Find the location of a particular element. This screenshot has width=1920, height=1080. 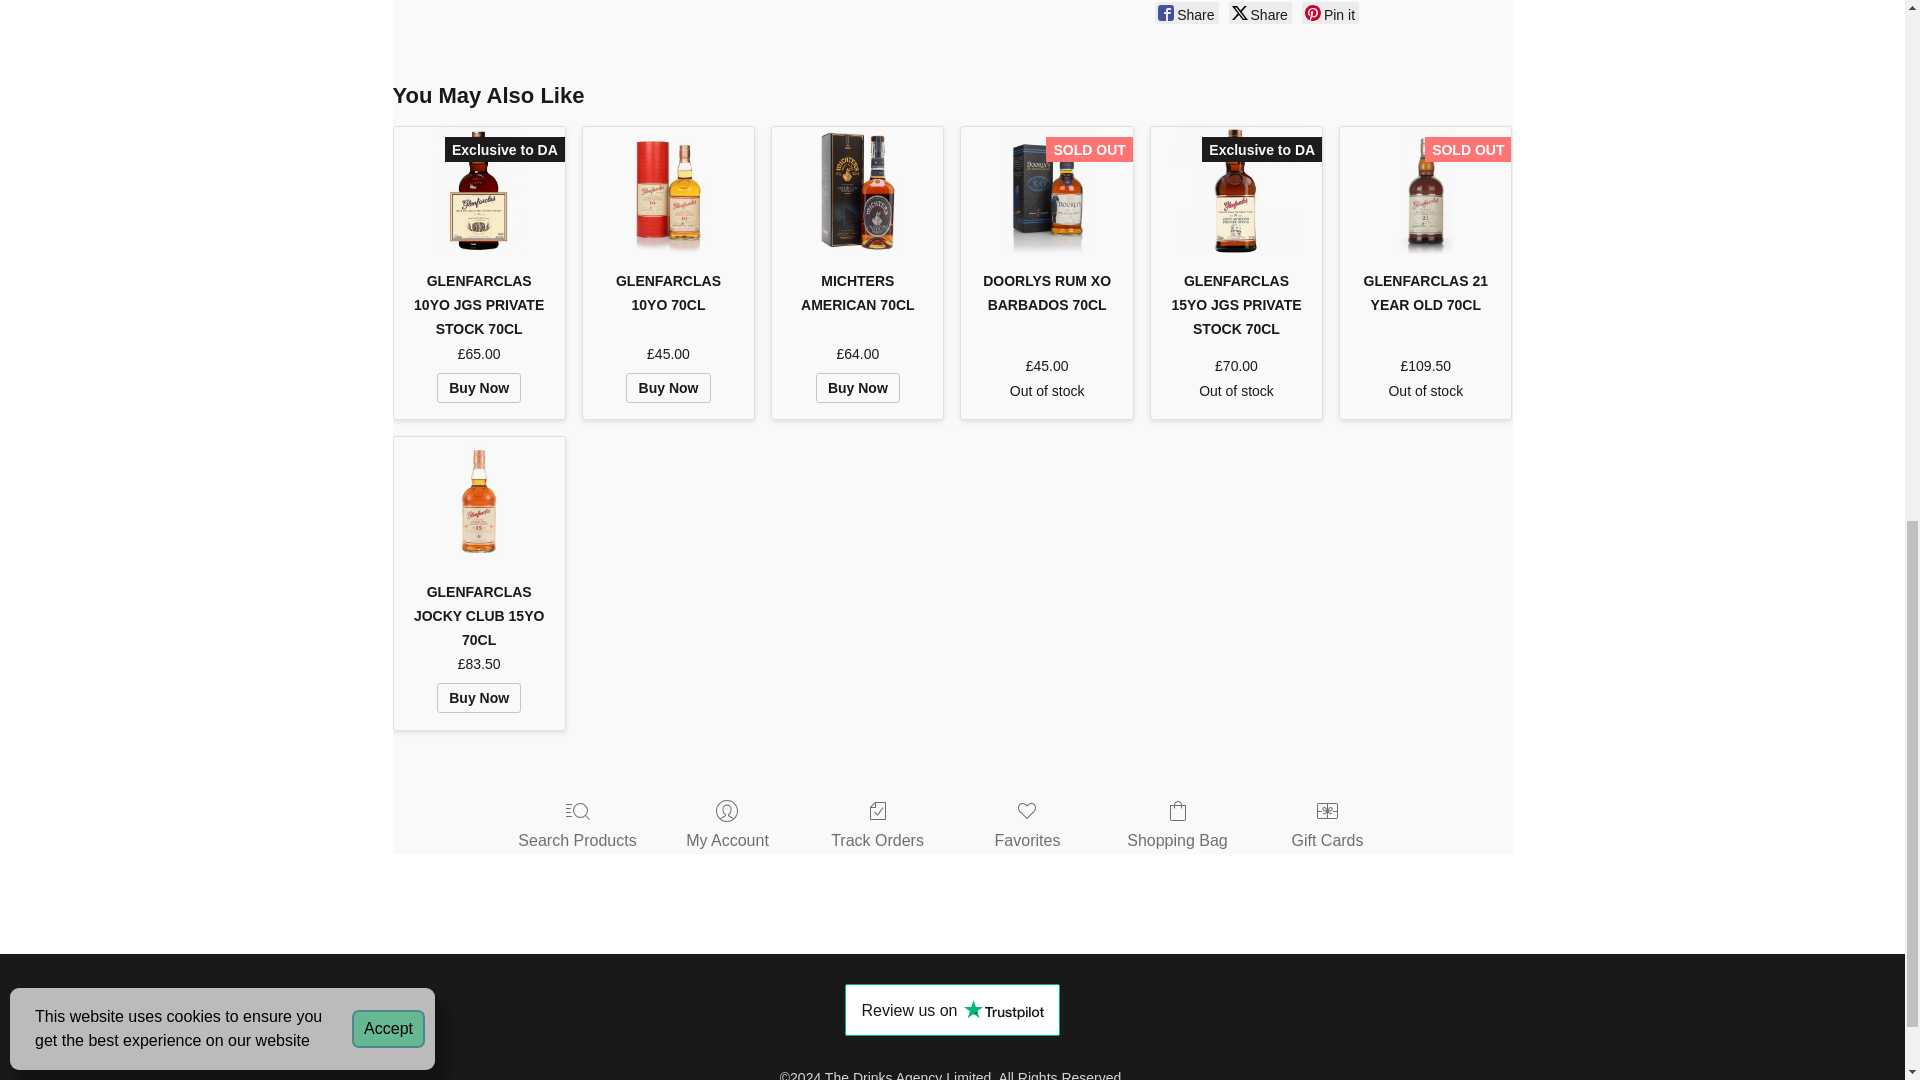

GLENFARCLAS 21 YEAR OLD 70CL is located at coordinates (1426, 292).